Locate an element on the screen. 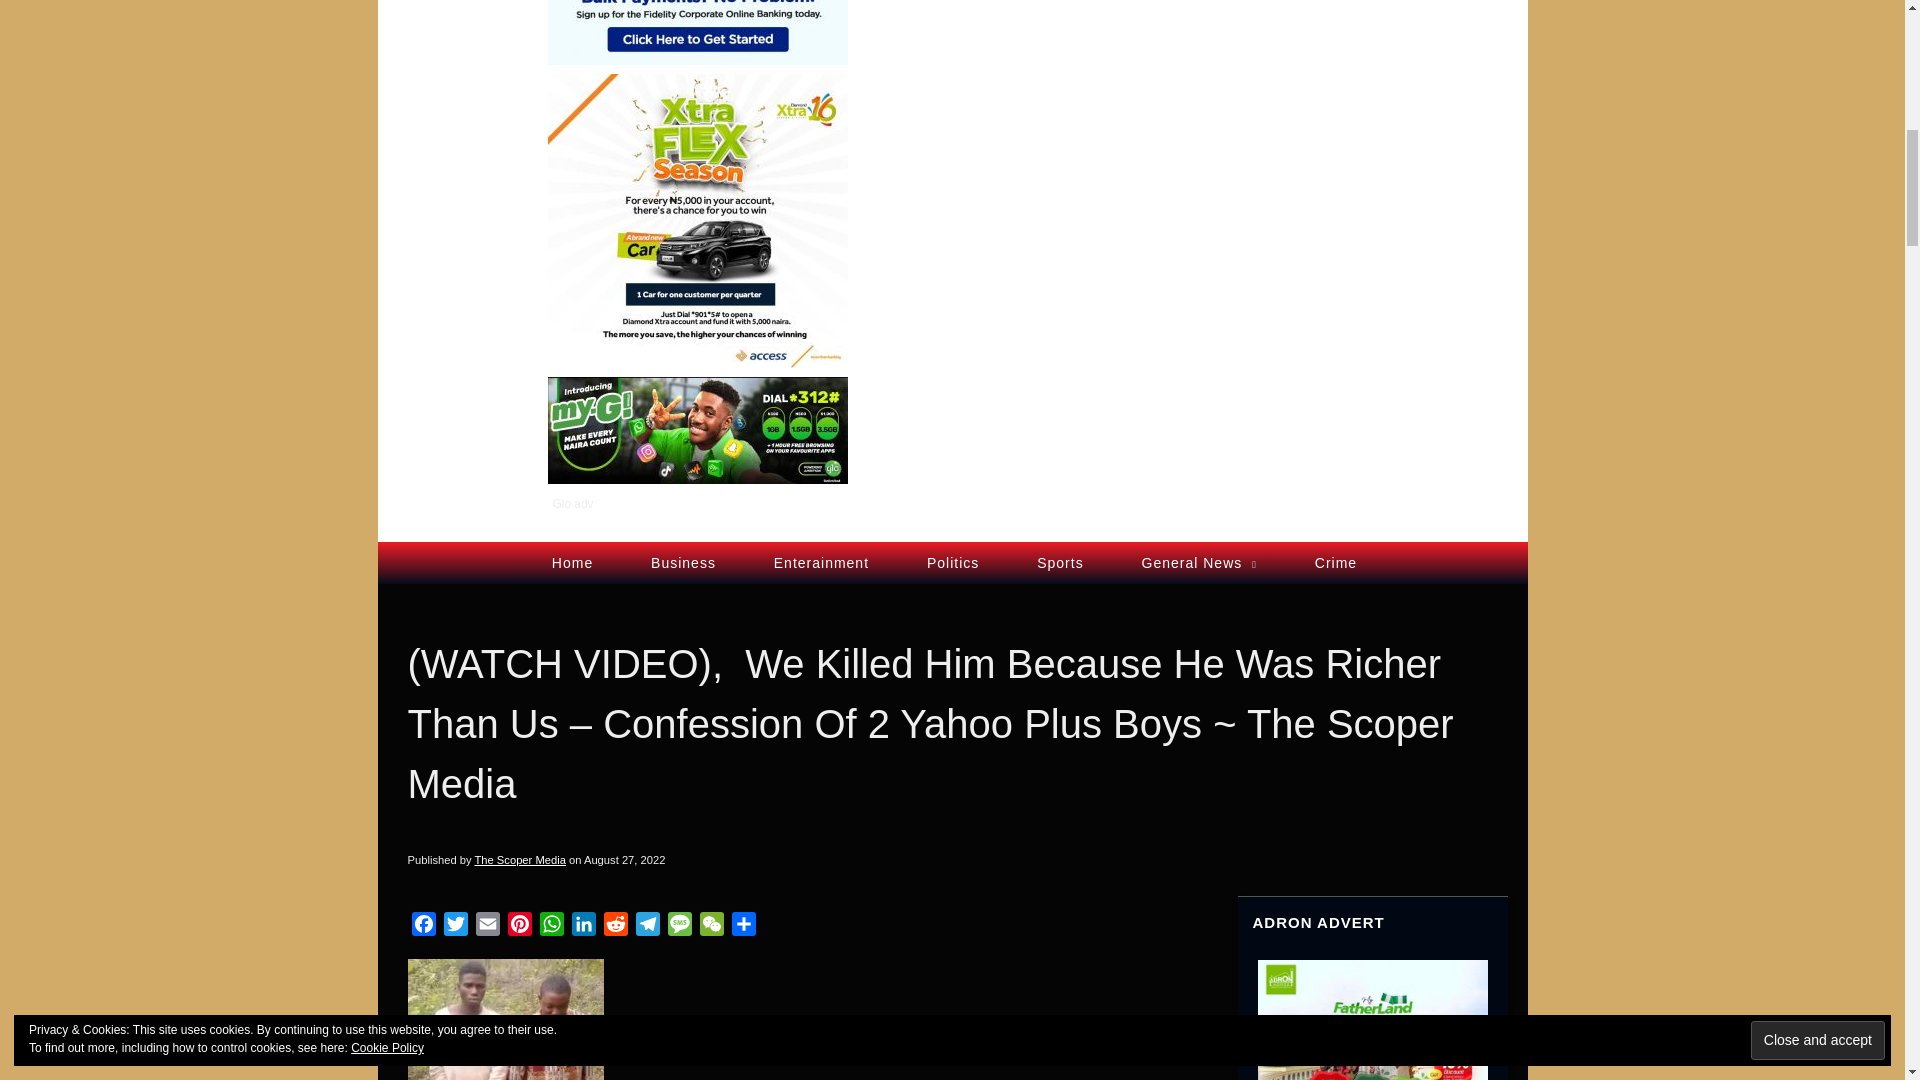  LinkedIn is located at coordinates (584, 926).